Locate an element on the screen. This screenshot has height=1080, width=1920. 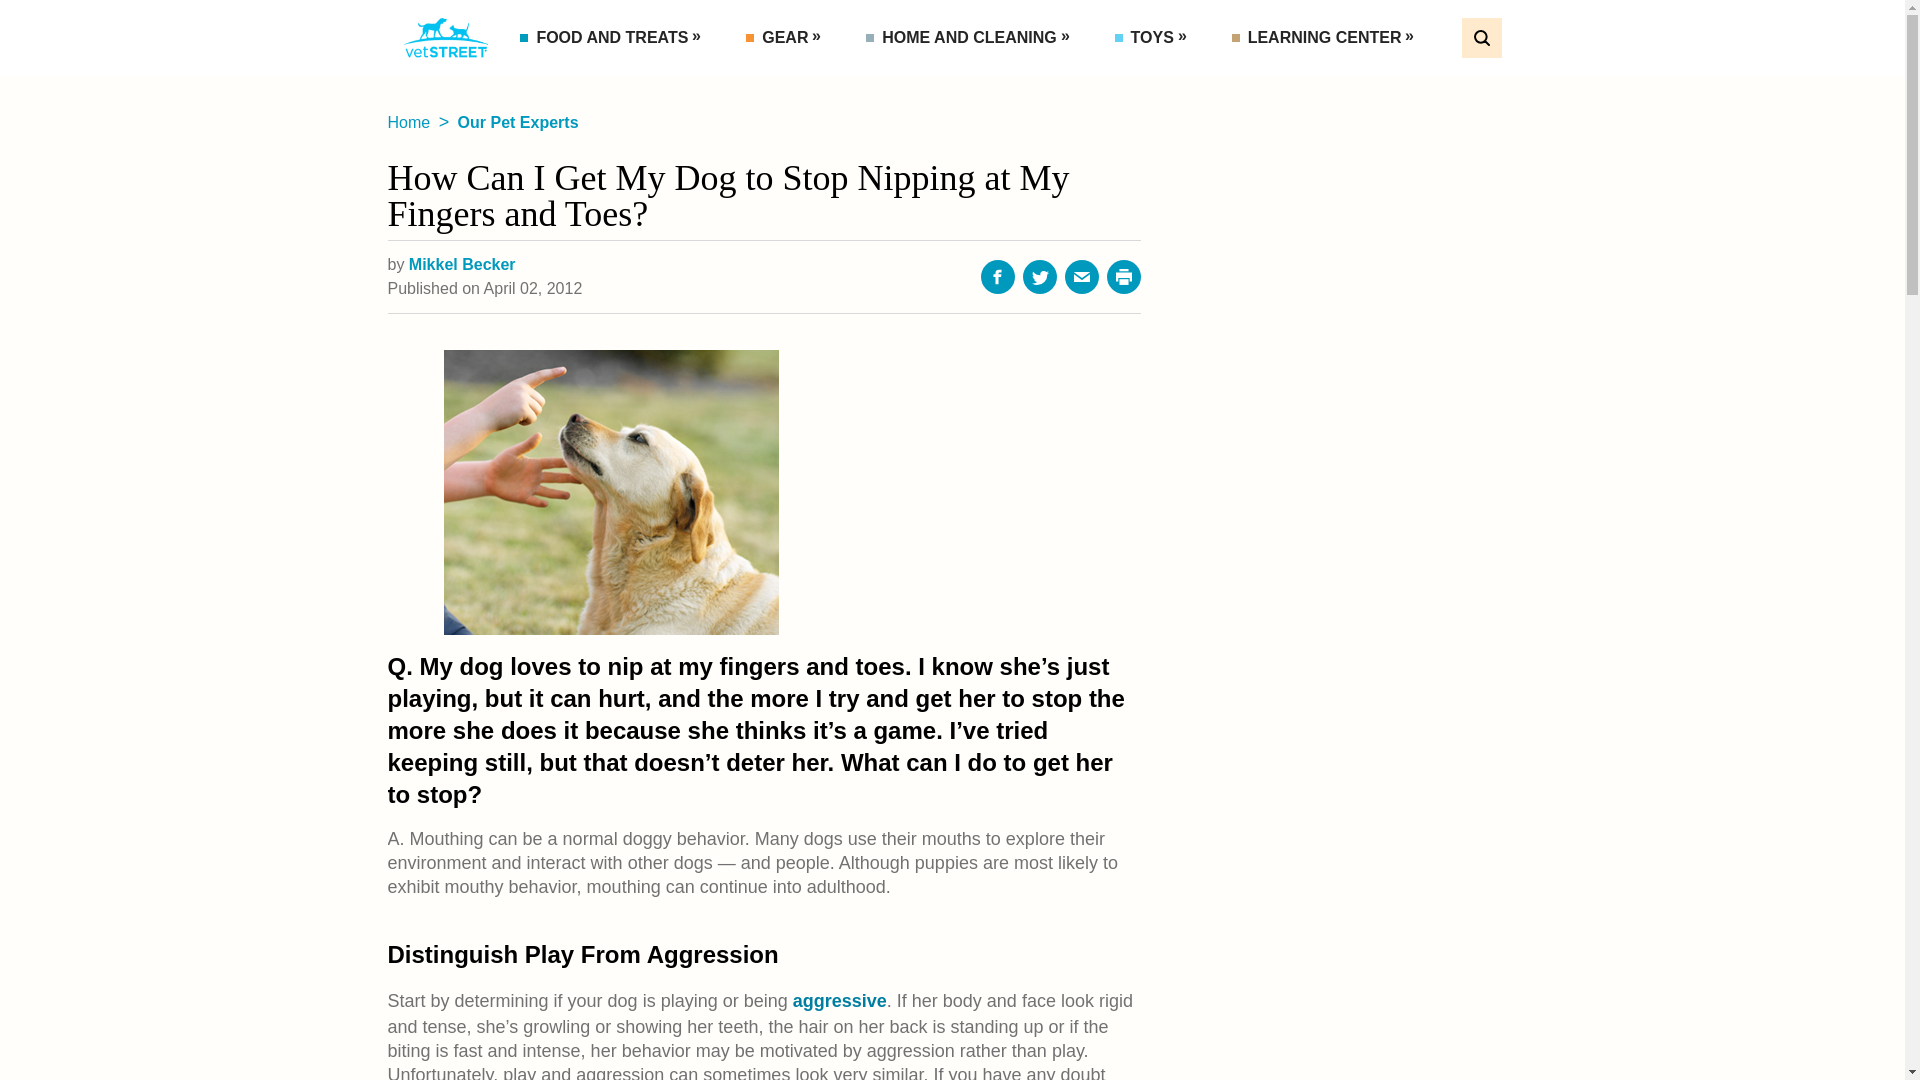
HOME AND CLEANING is located at coordinates (971, 38).